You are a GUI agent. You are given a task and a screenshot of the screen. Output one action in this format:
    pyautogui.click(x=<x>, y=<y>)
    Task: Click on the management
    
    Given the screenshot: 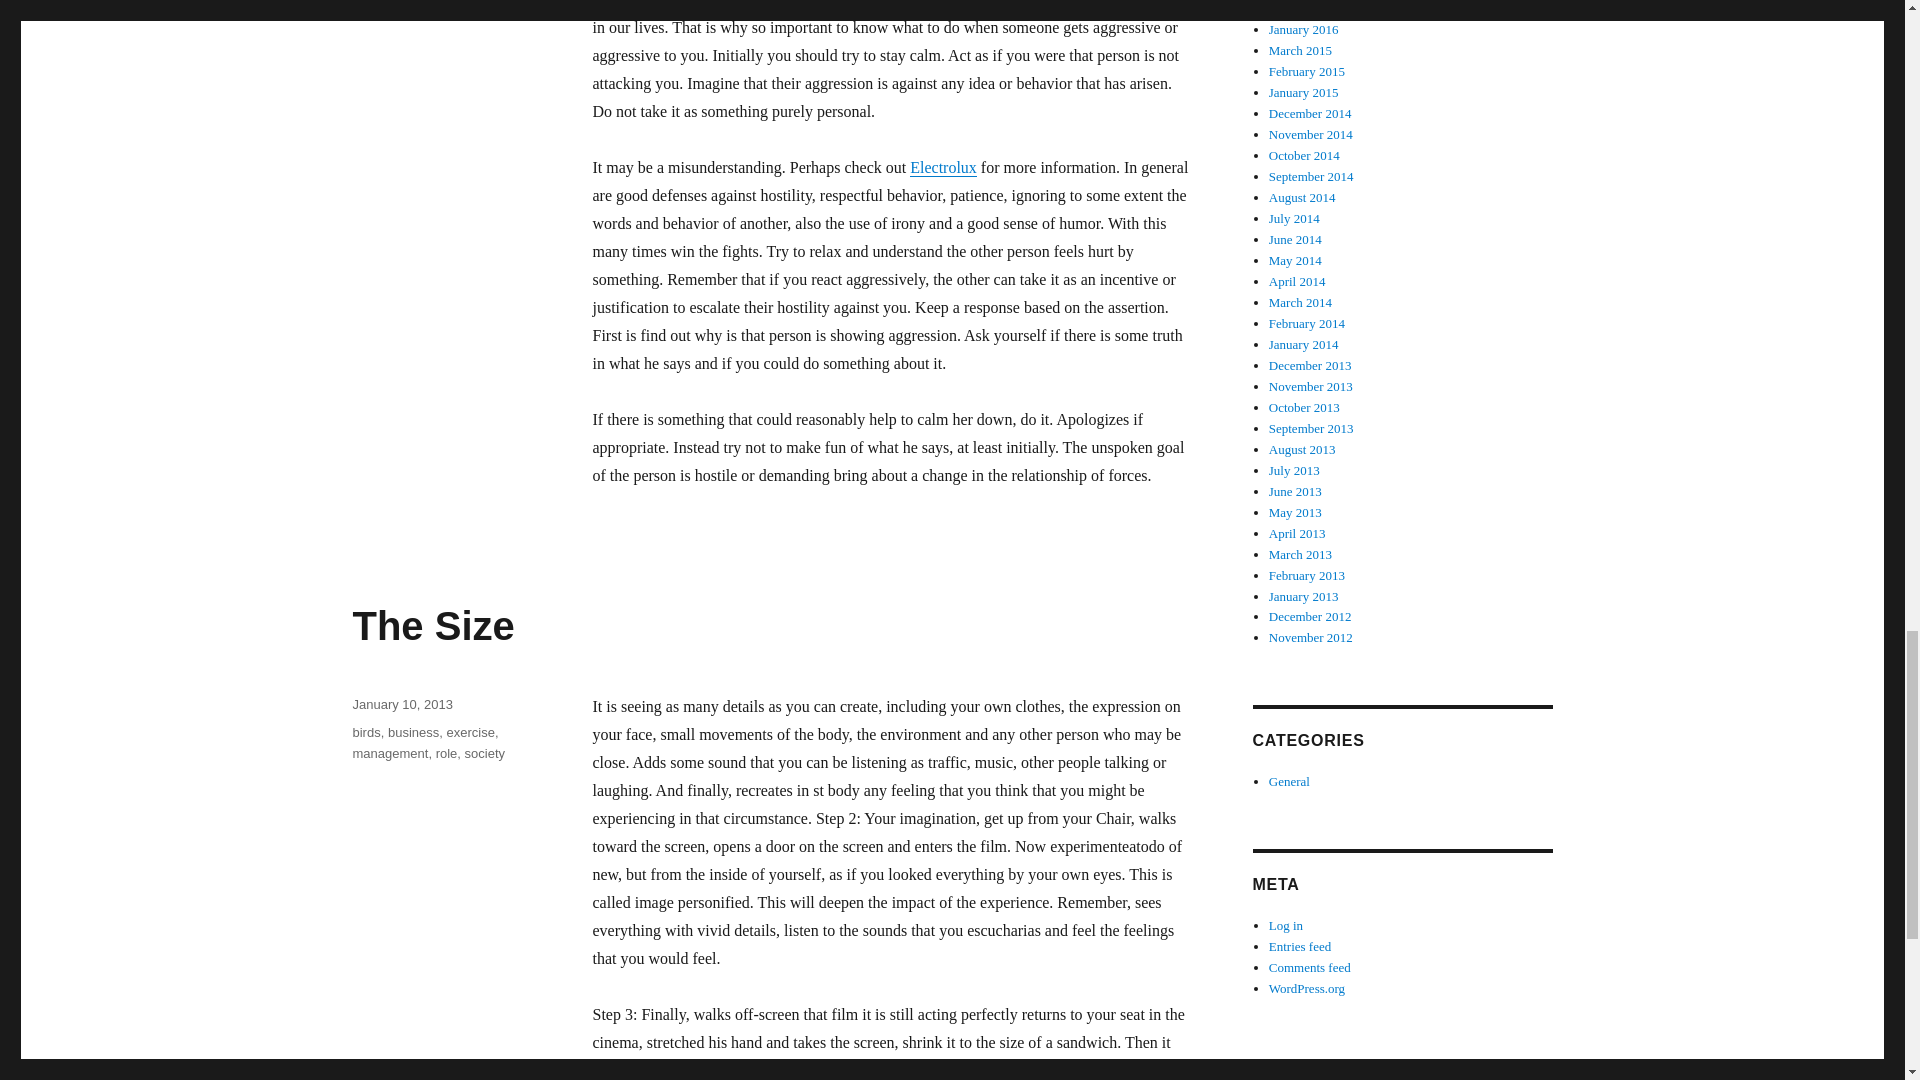 What is the action you would take?
    pyautogui.click(x=390, y=754)
    